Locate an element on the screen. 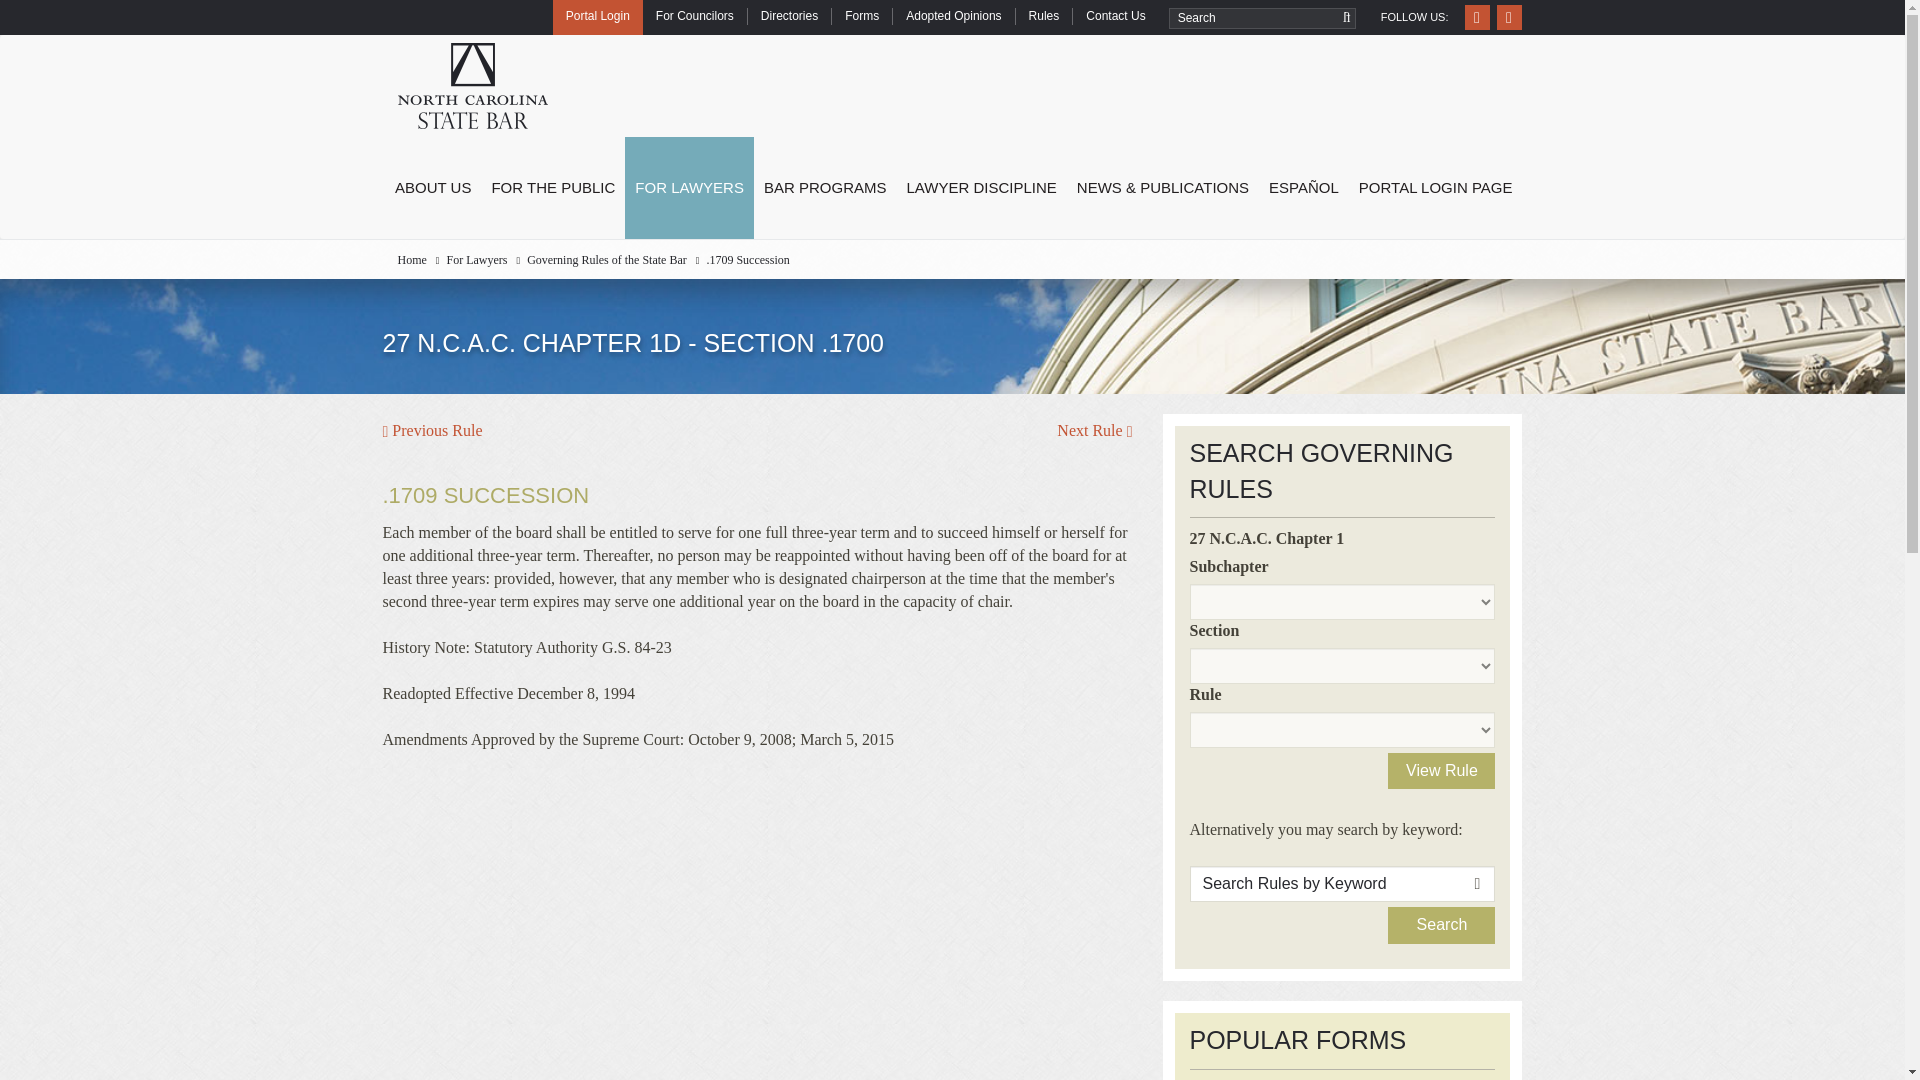 Image resolution: width=1920 pixels, height=1080 pixels. For Councilors is located at coordinates (694, 16).